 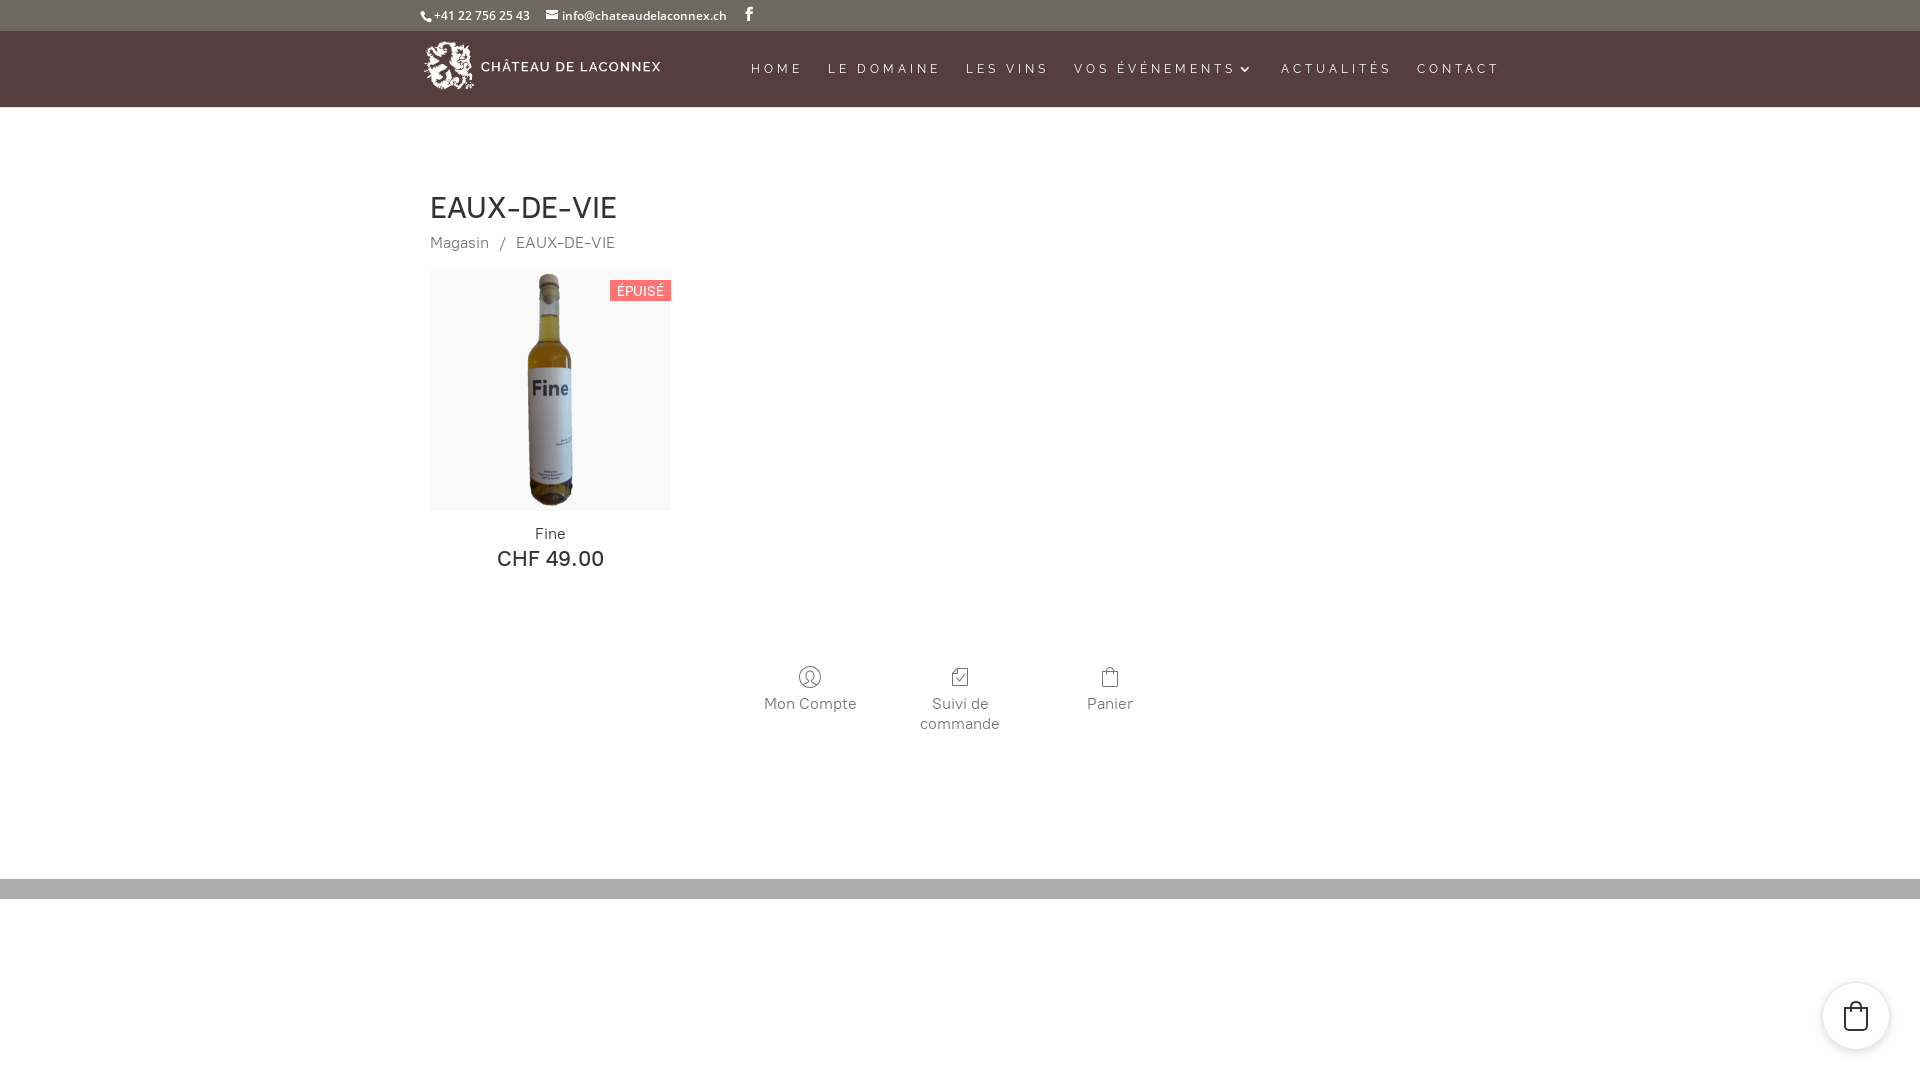 What do you see at coordinates (636, 16) in the screenshot?
I see `info@chateaudelaconnex.ch` at bounding box center [636, 16].